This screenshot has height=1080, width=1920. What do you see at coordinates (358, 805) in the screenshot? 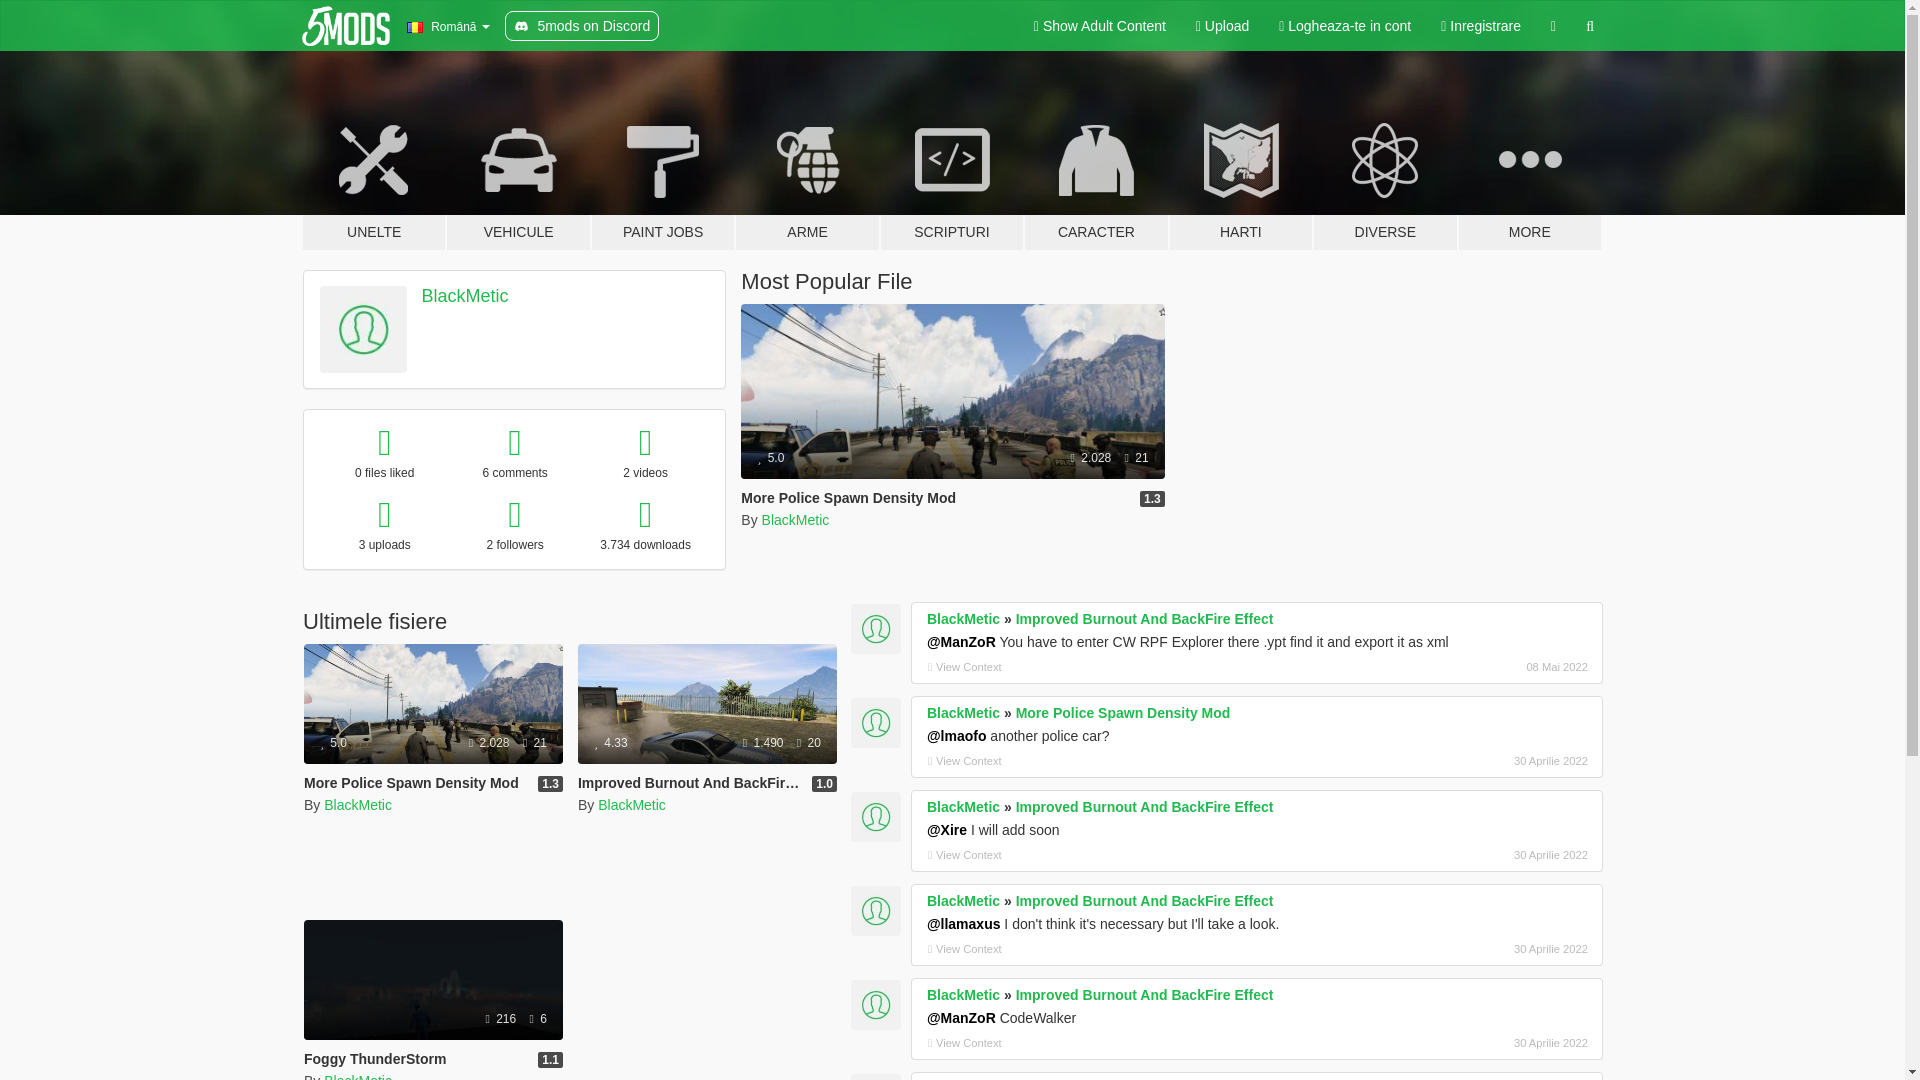
I see `BlackMetic` at bounding box center [358, 805].